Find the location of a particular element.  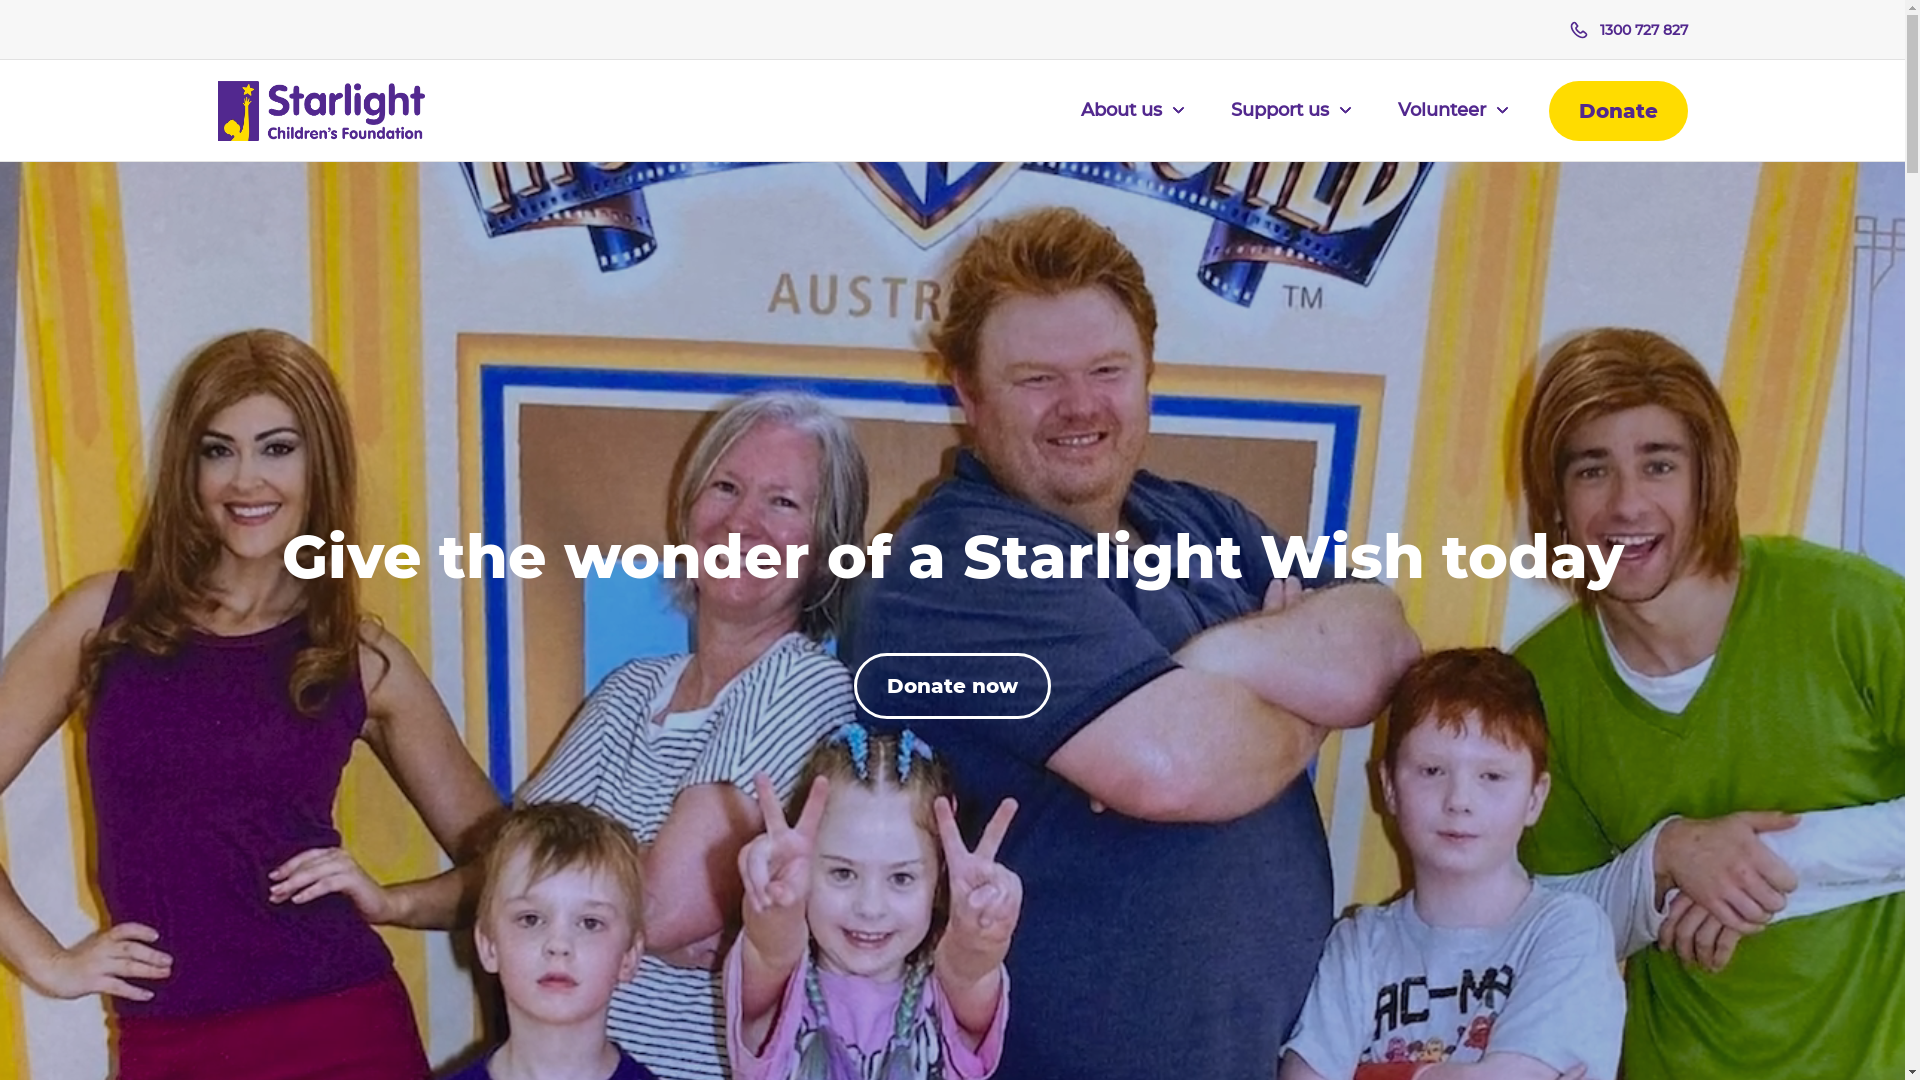

Our Stories
Inspiring tales of fun, support and courage is located at coordinates (1443, 342).